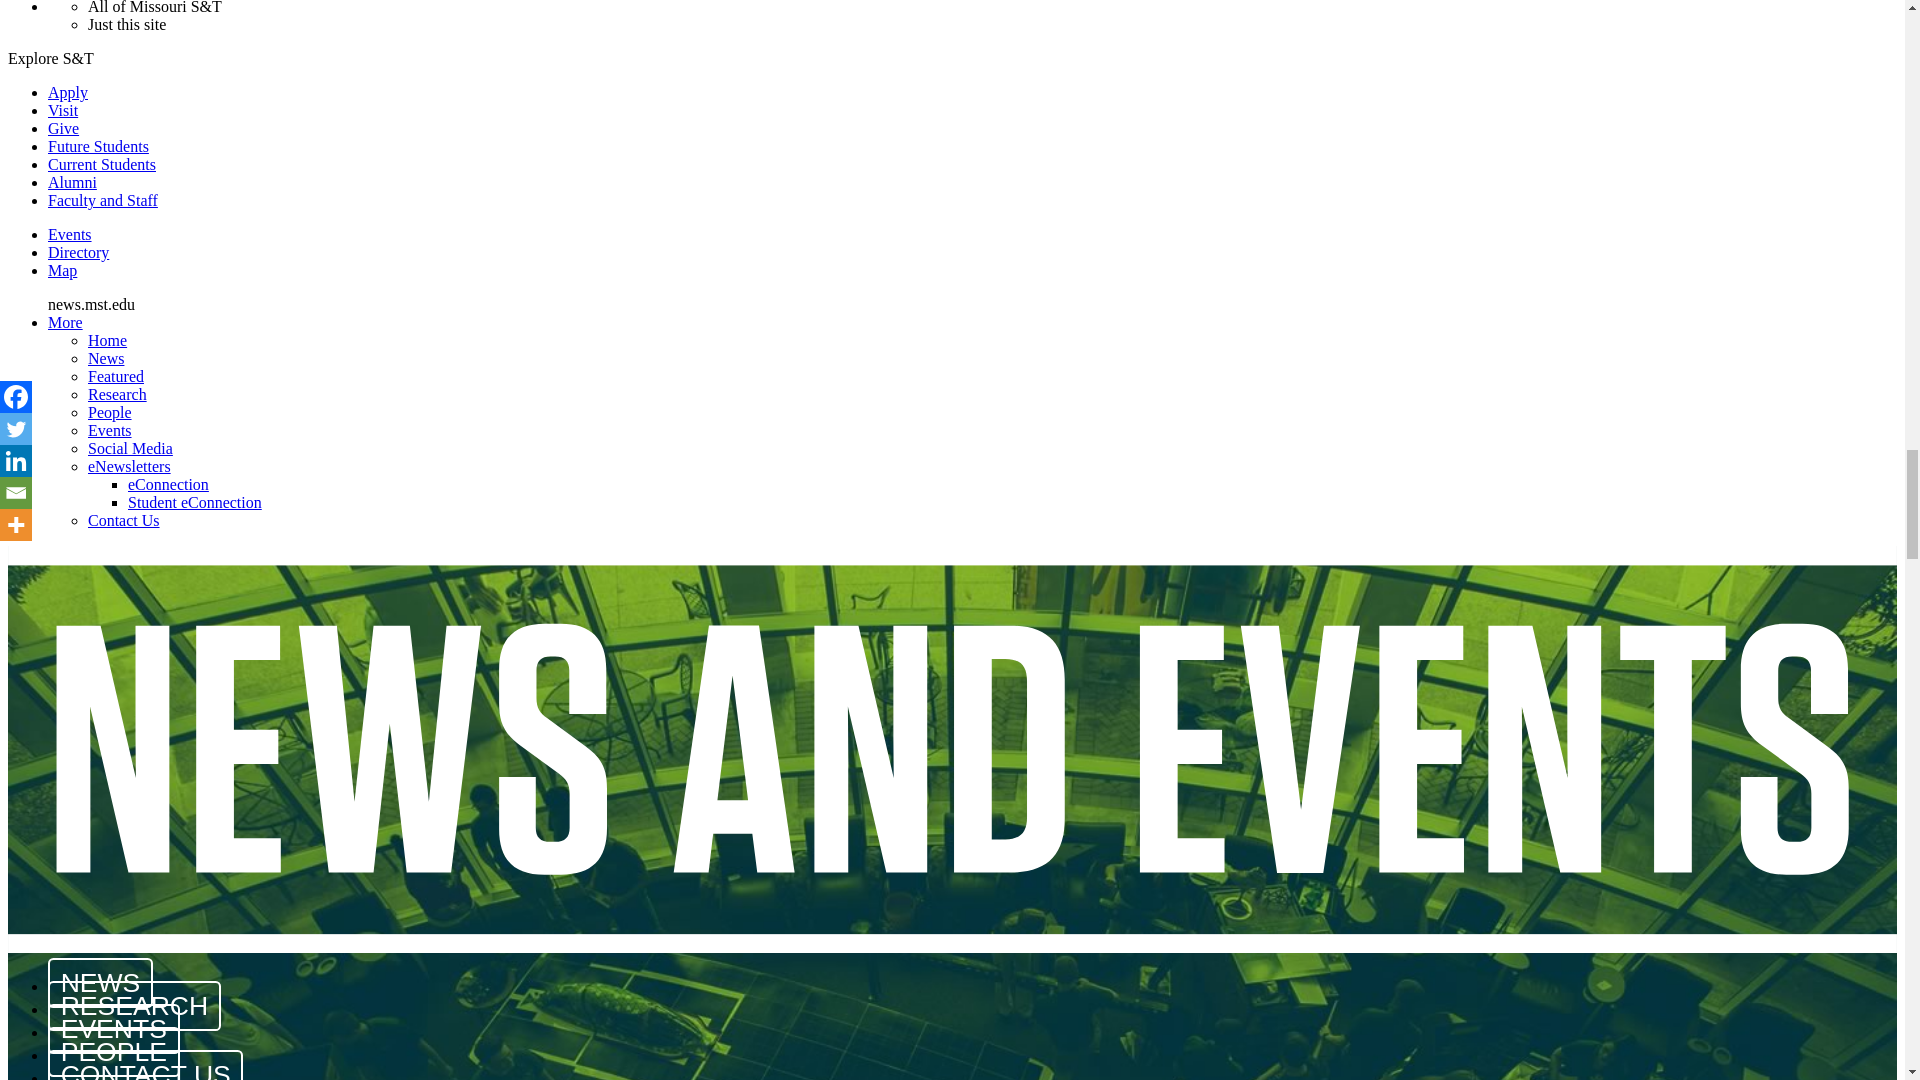  I want to click on Apply, so click(68, 92).